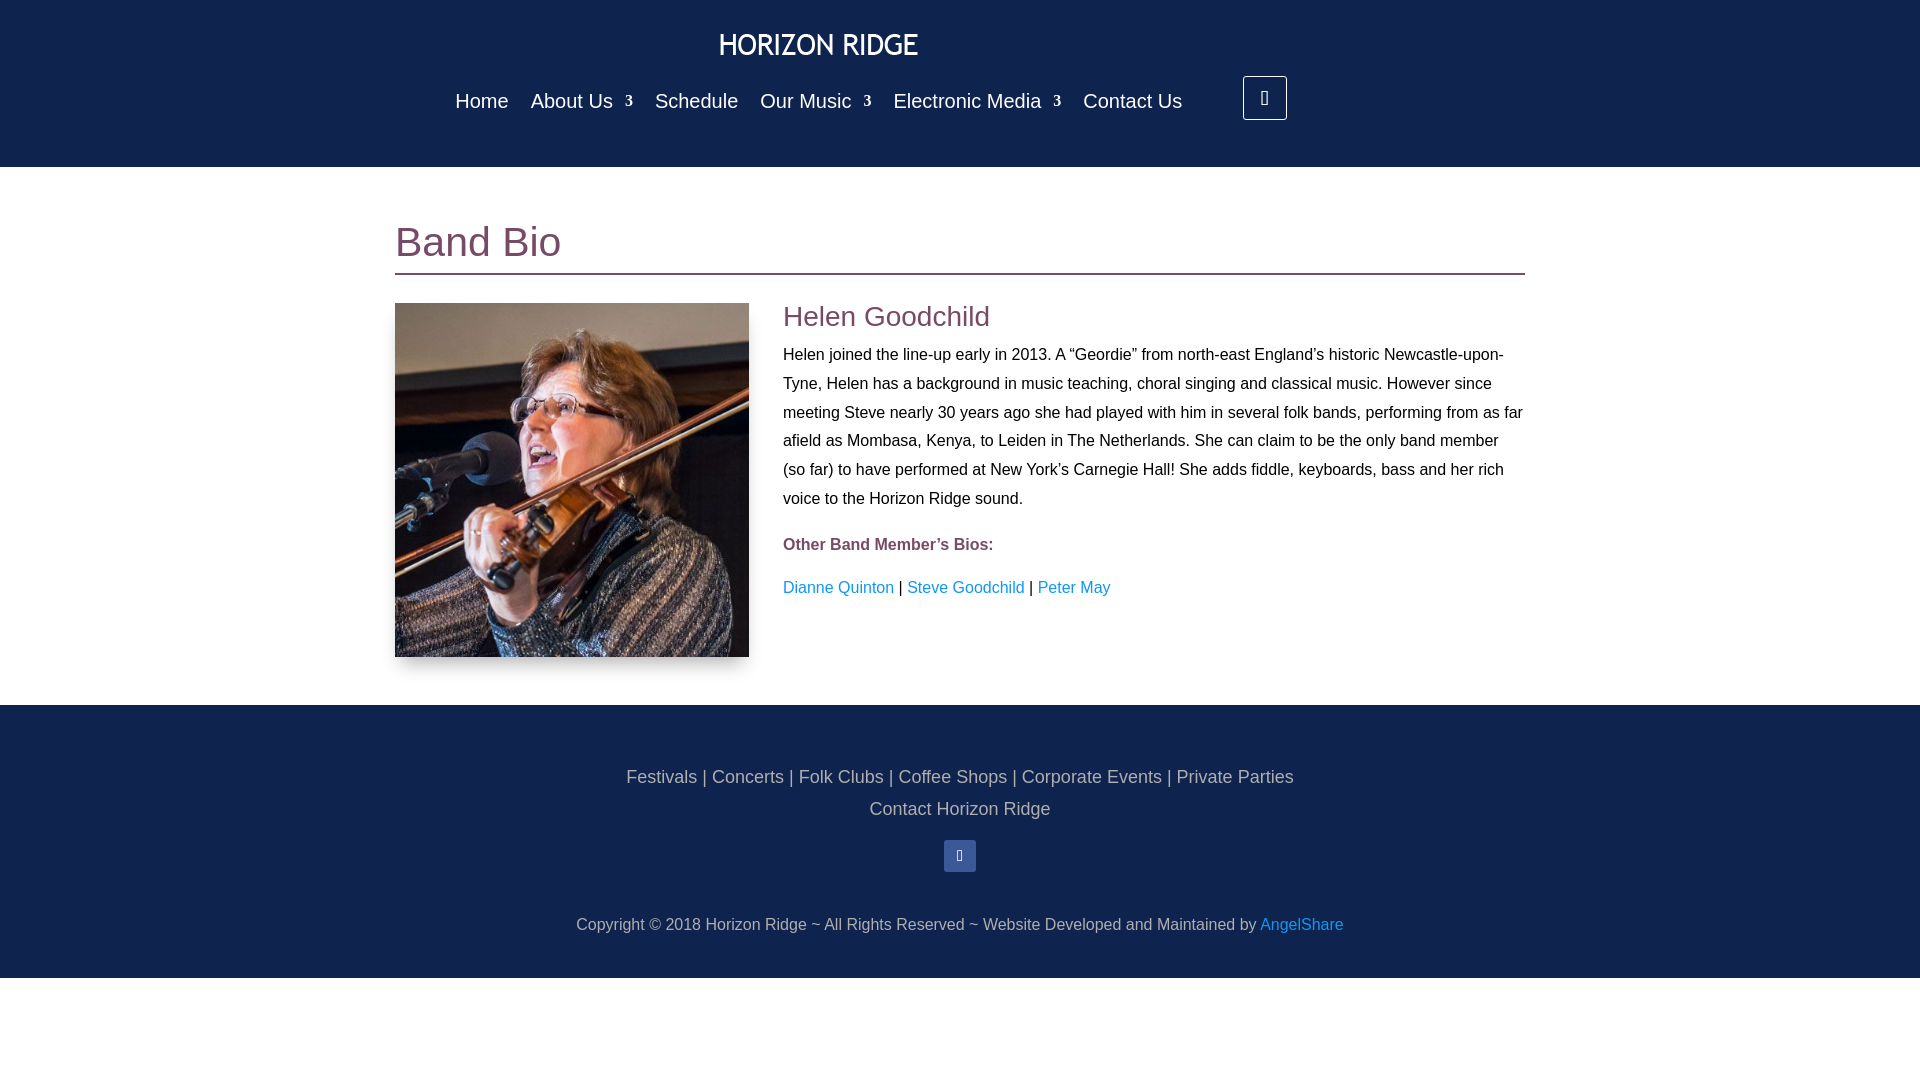  Describe the element at coordinates (1264, 97) in the screenshot. I see `Follow on Facebook` at that location.